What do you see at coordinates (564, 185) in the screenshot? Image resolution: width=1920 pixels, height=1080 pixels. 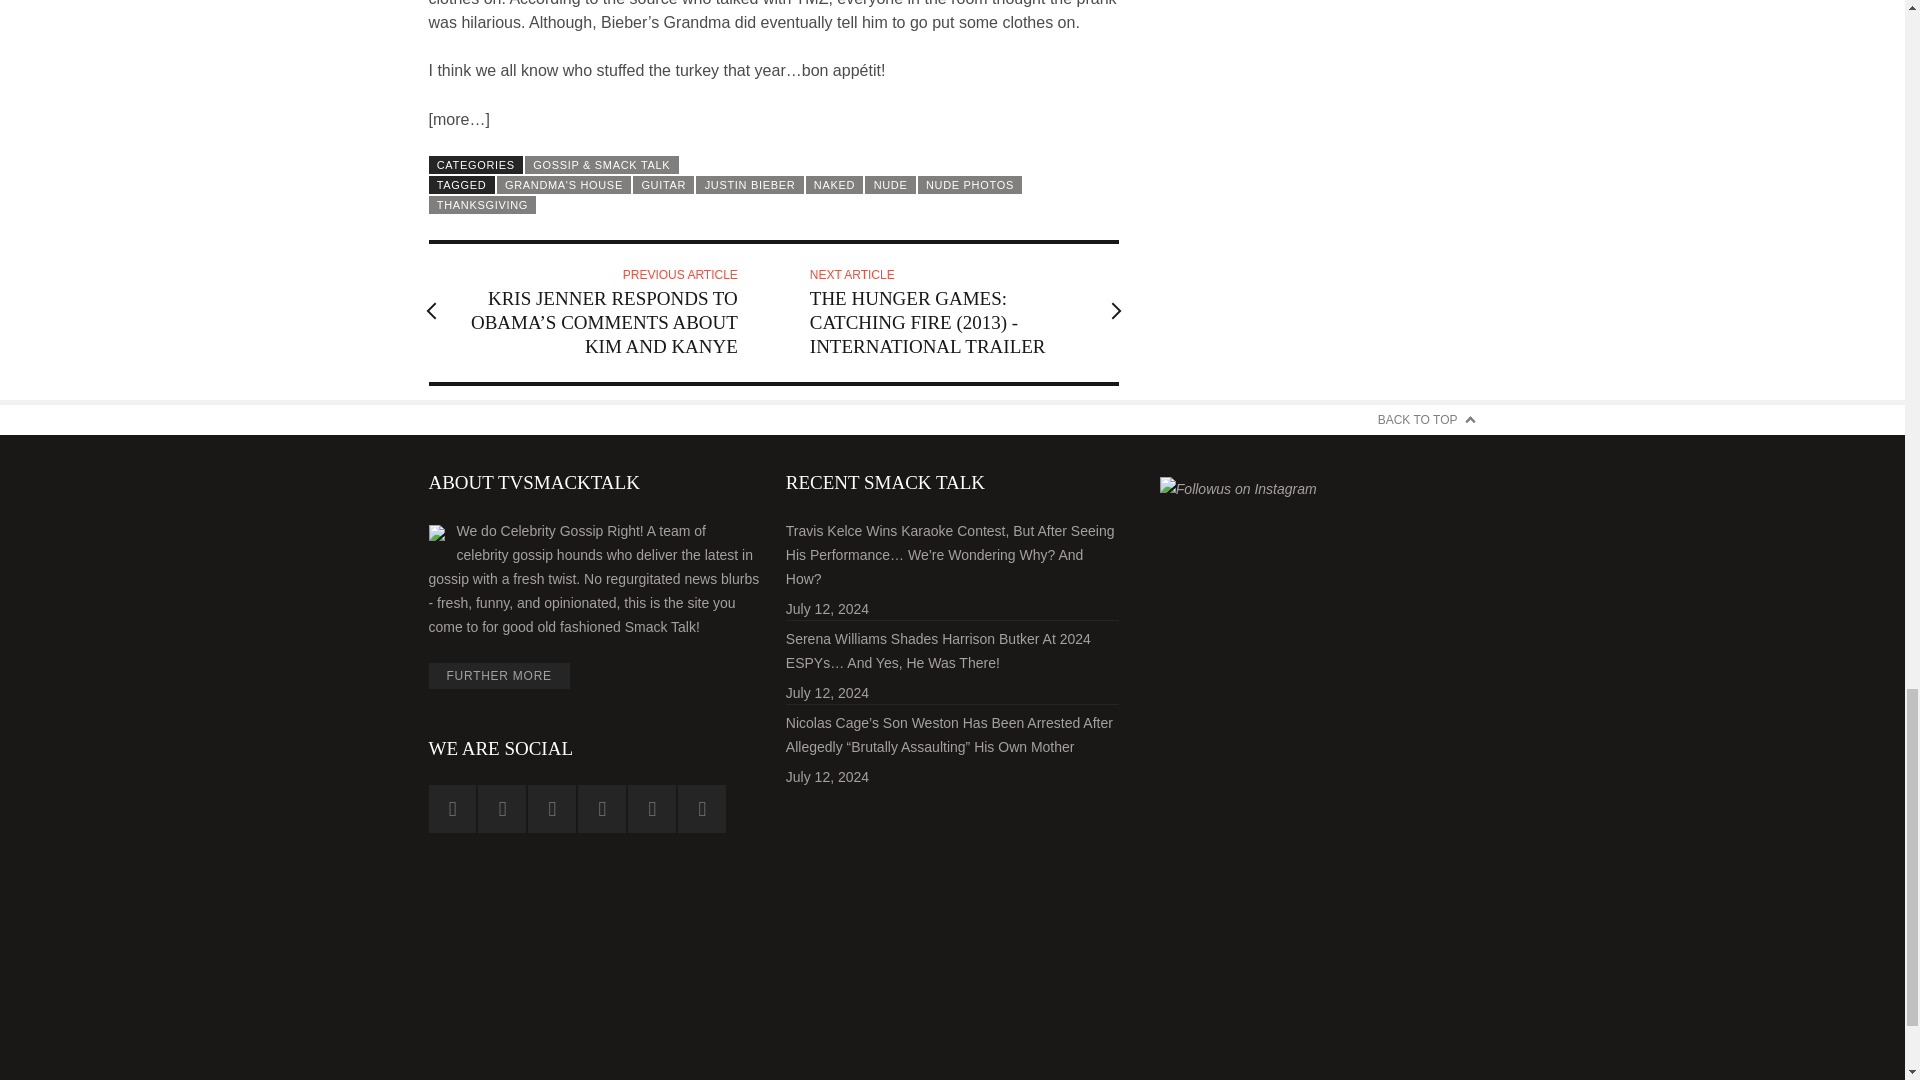 I see `View all posts tagged grandma's house` at bounding box center [564, 185].